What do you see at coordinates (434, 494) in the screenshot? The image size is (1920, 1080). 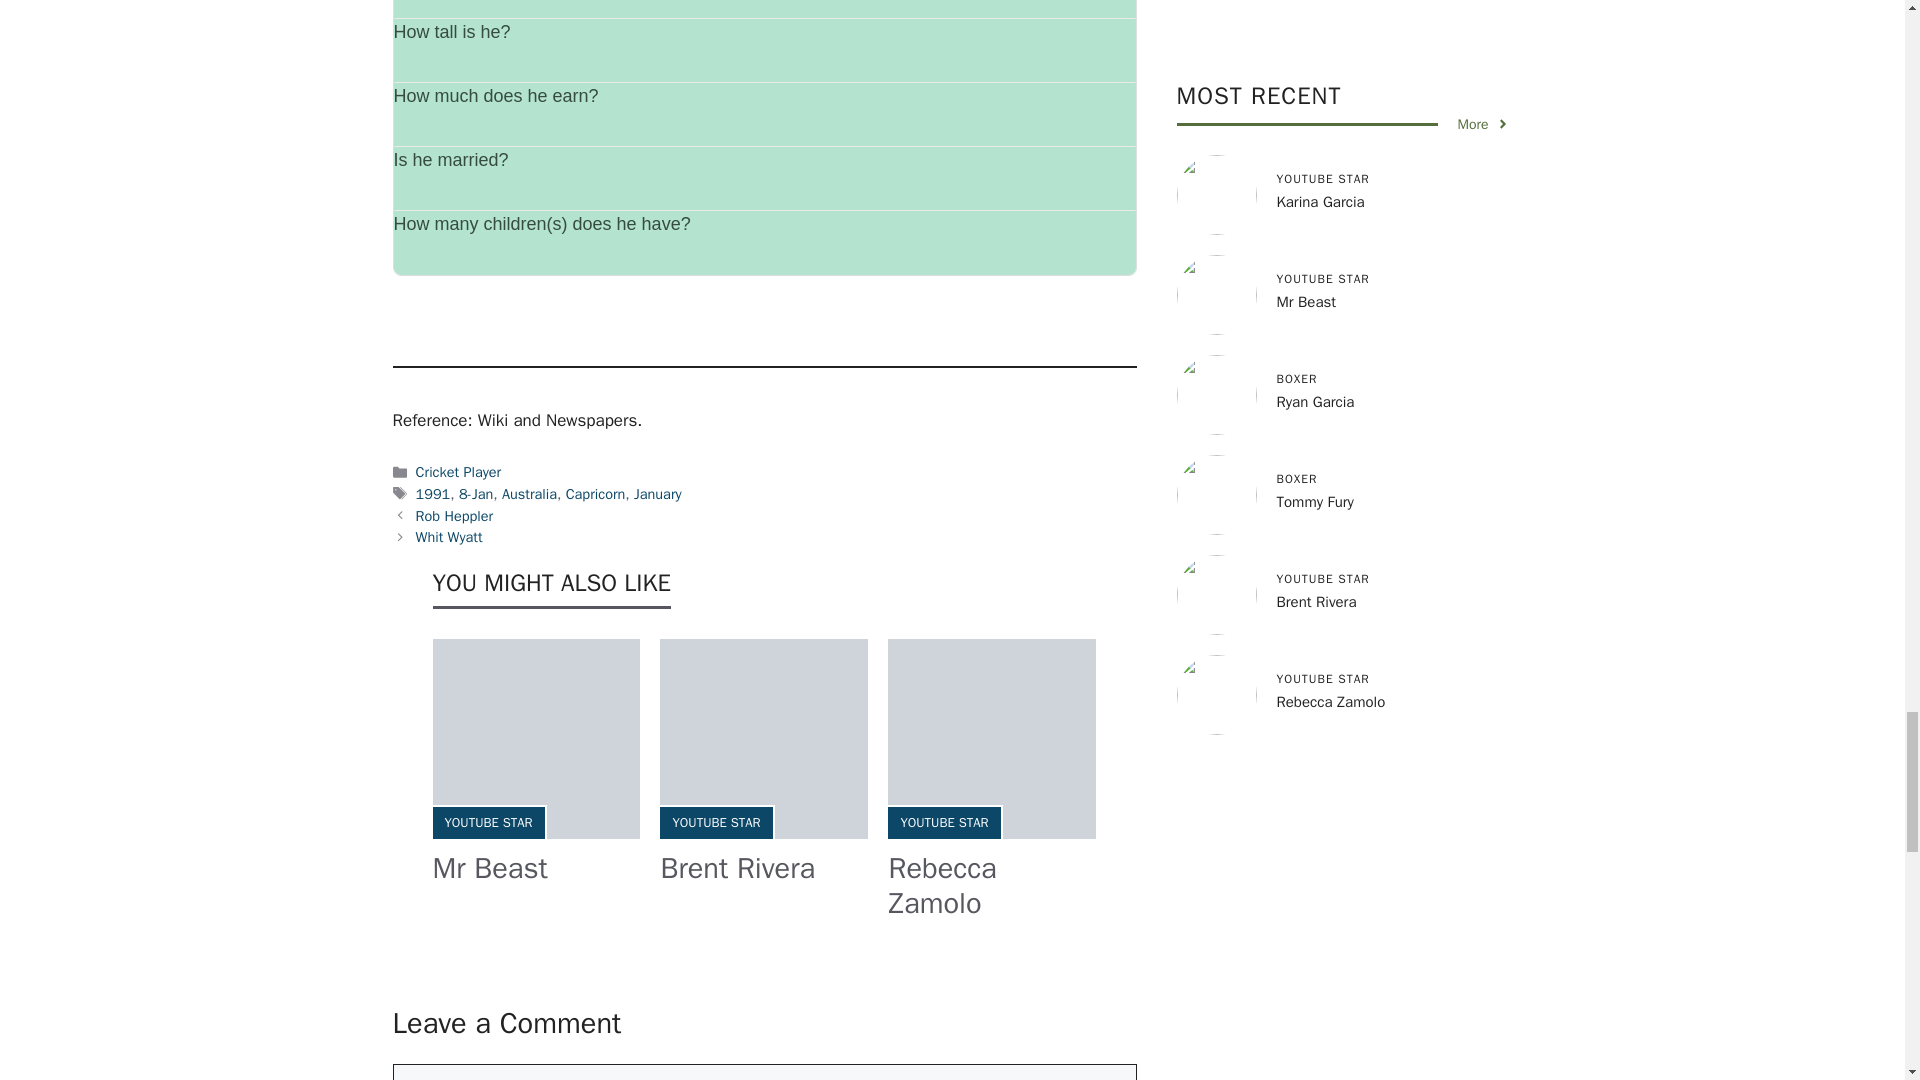 I see `1991` at bounding box center [434, 494].